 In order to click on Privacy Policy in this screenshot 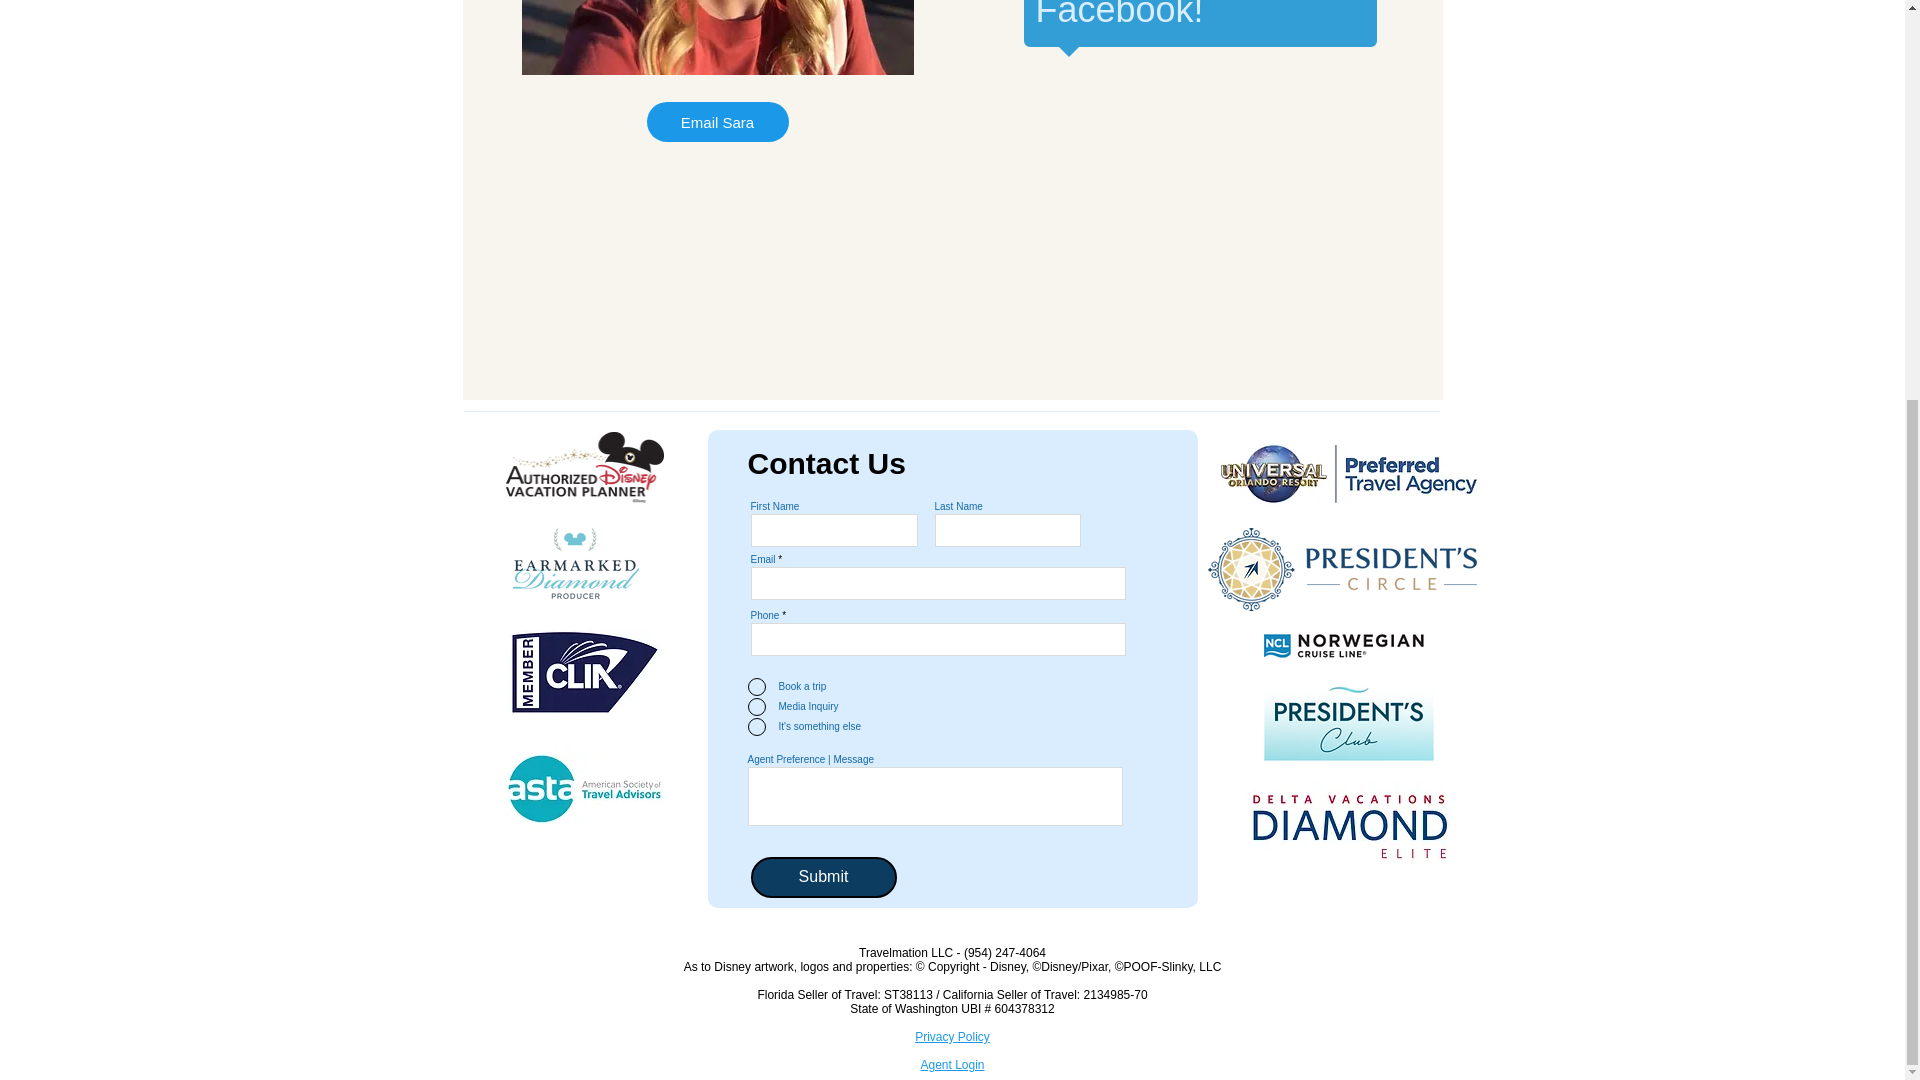, I will do `click(952, 1037)`.